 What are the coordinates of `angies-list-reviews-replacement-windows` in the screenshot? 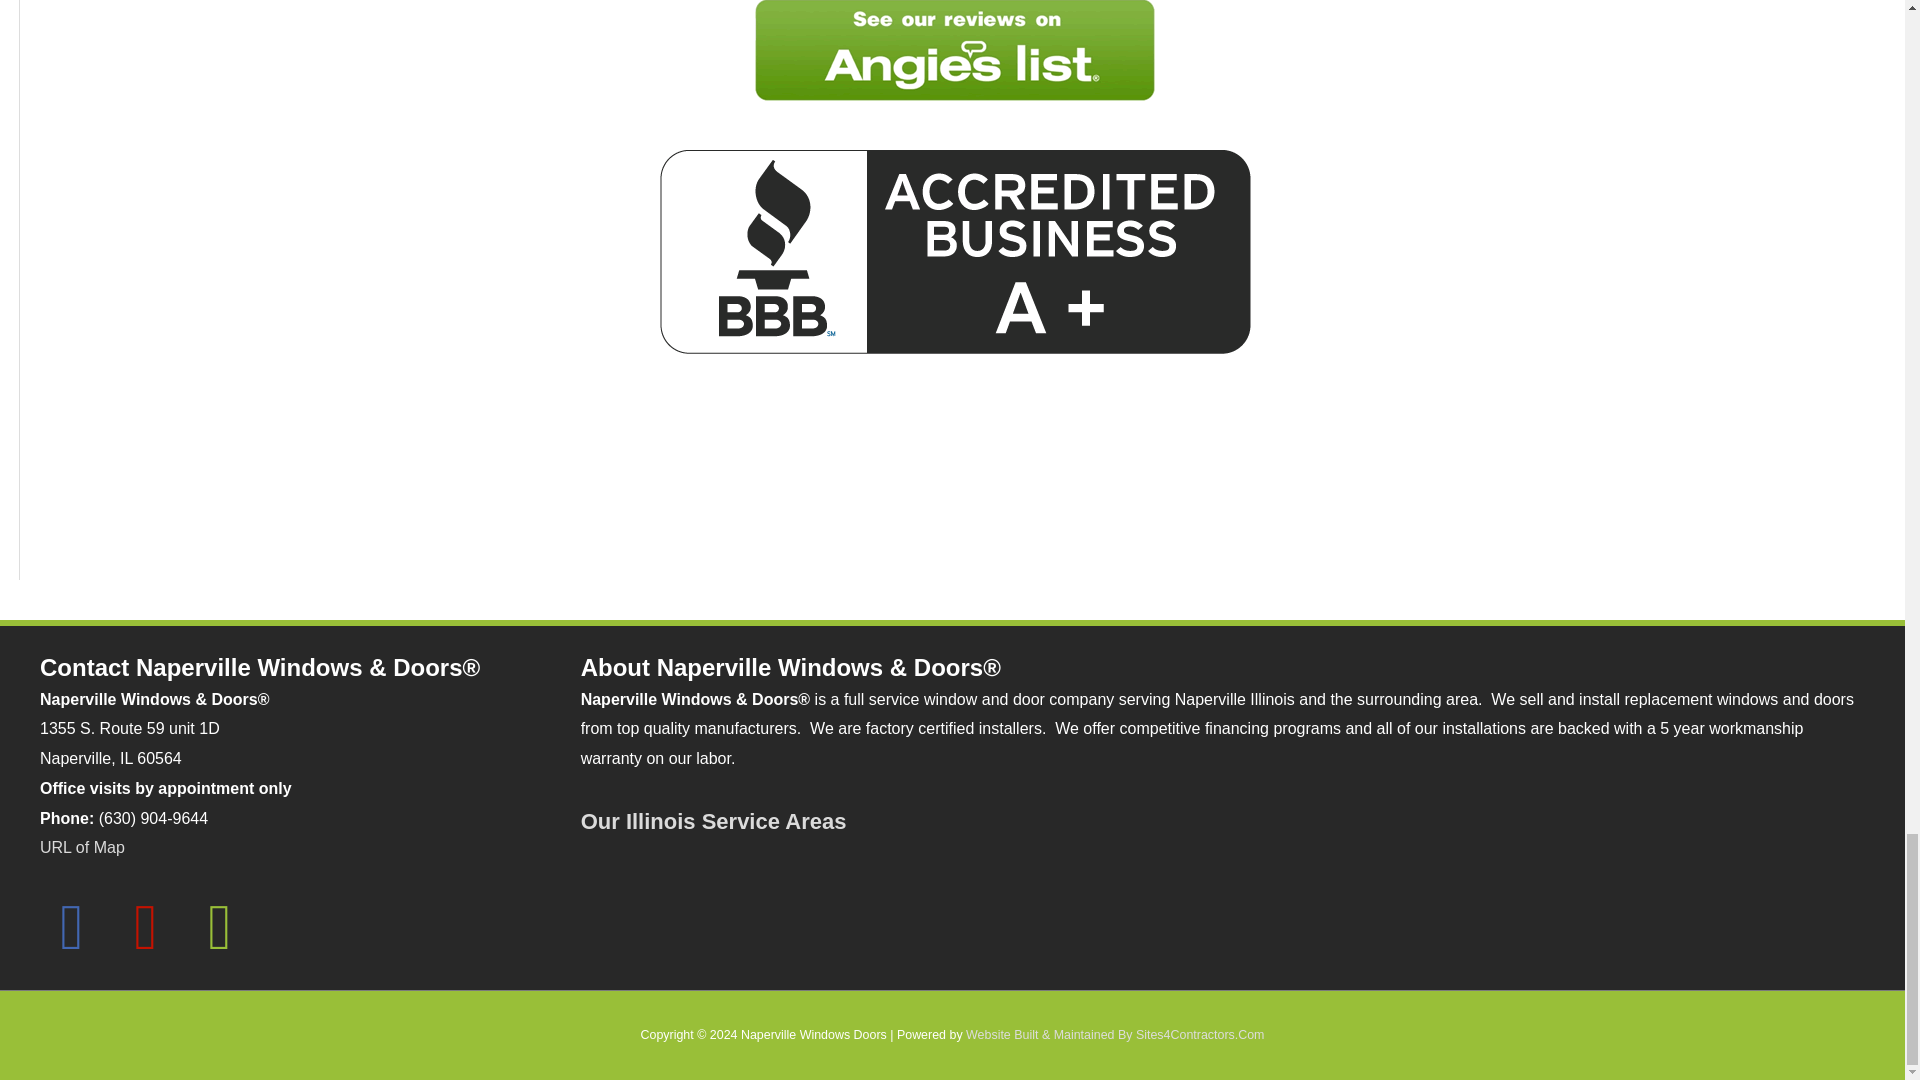 It's located at (954, 50).